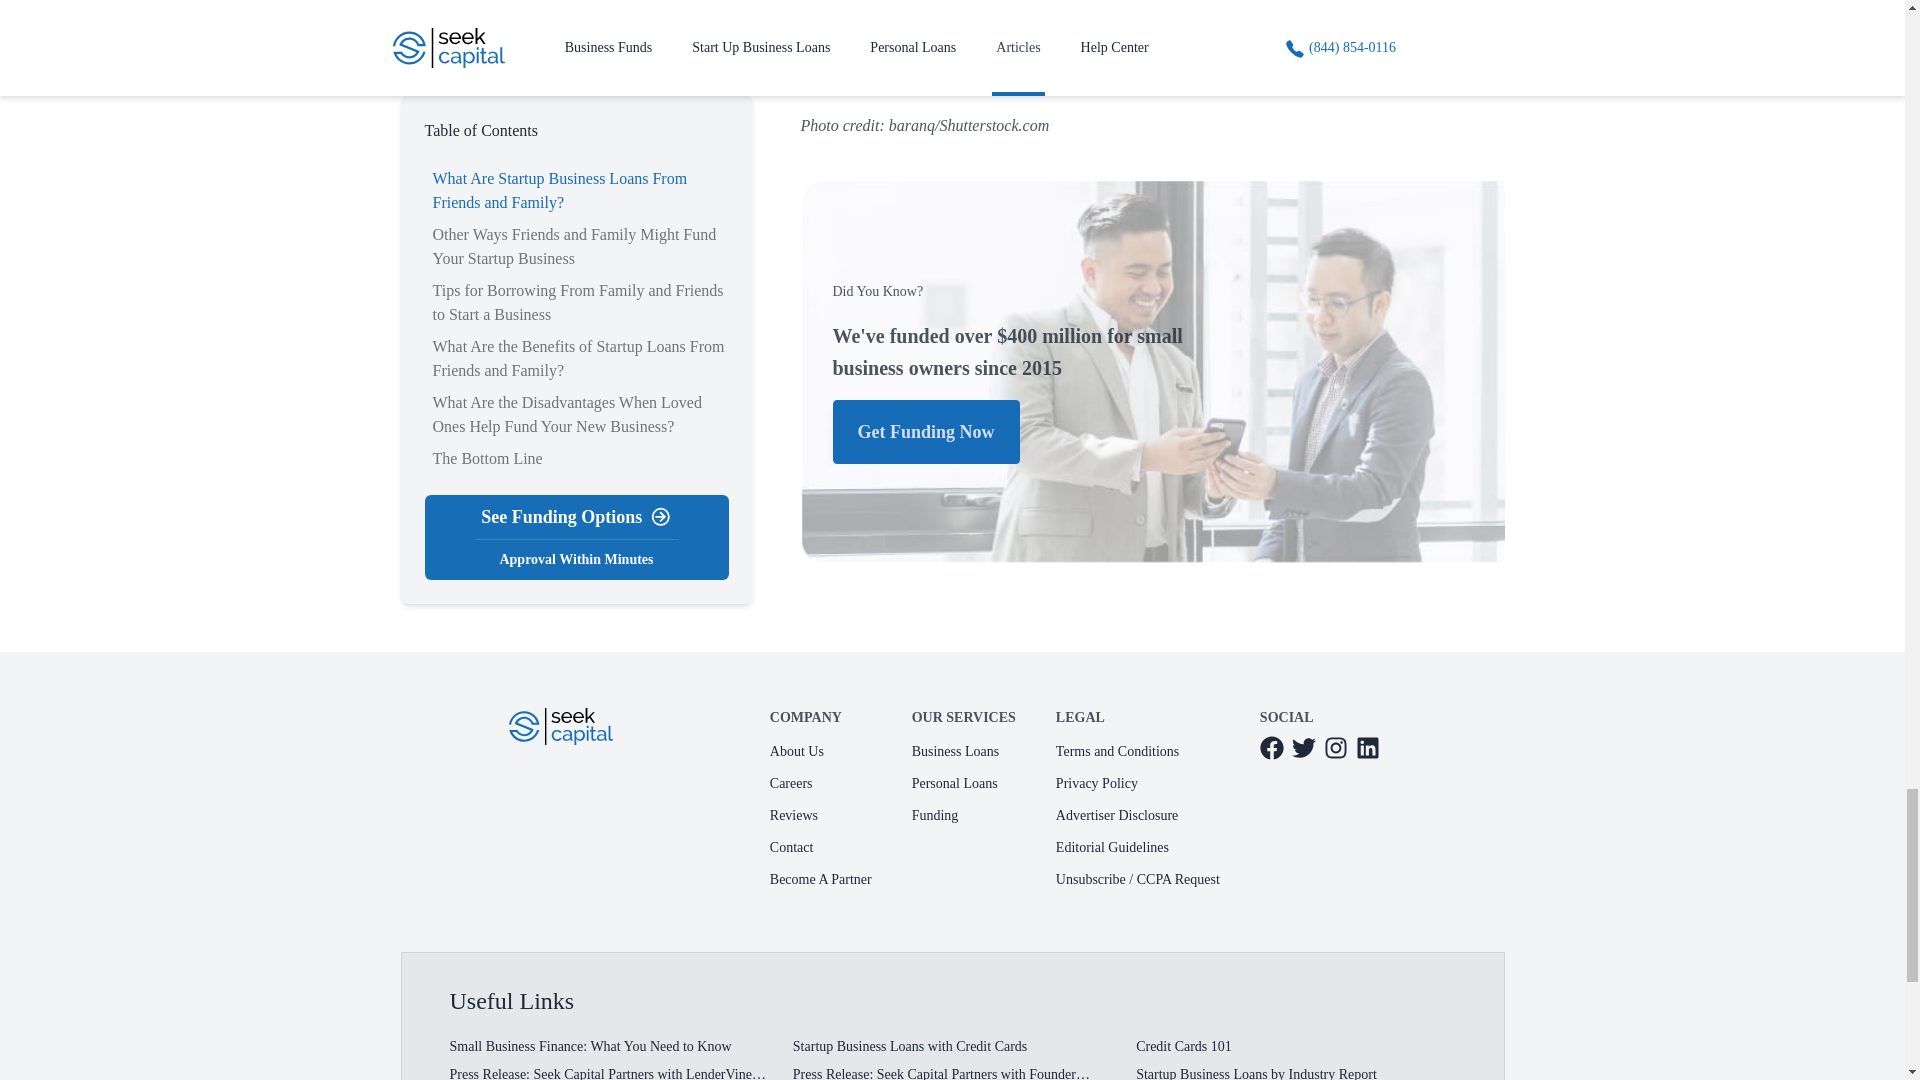 This screenshot has width=1920, height=1080. Describe the element at coordinates (912, 73) in the screenshot. I see `Truck Financing Options` at that location.